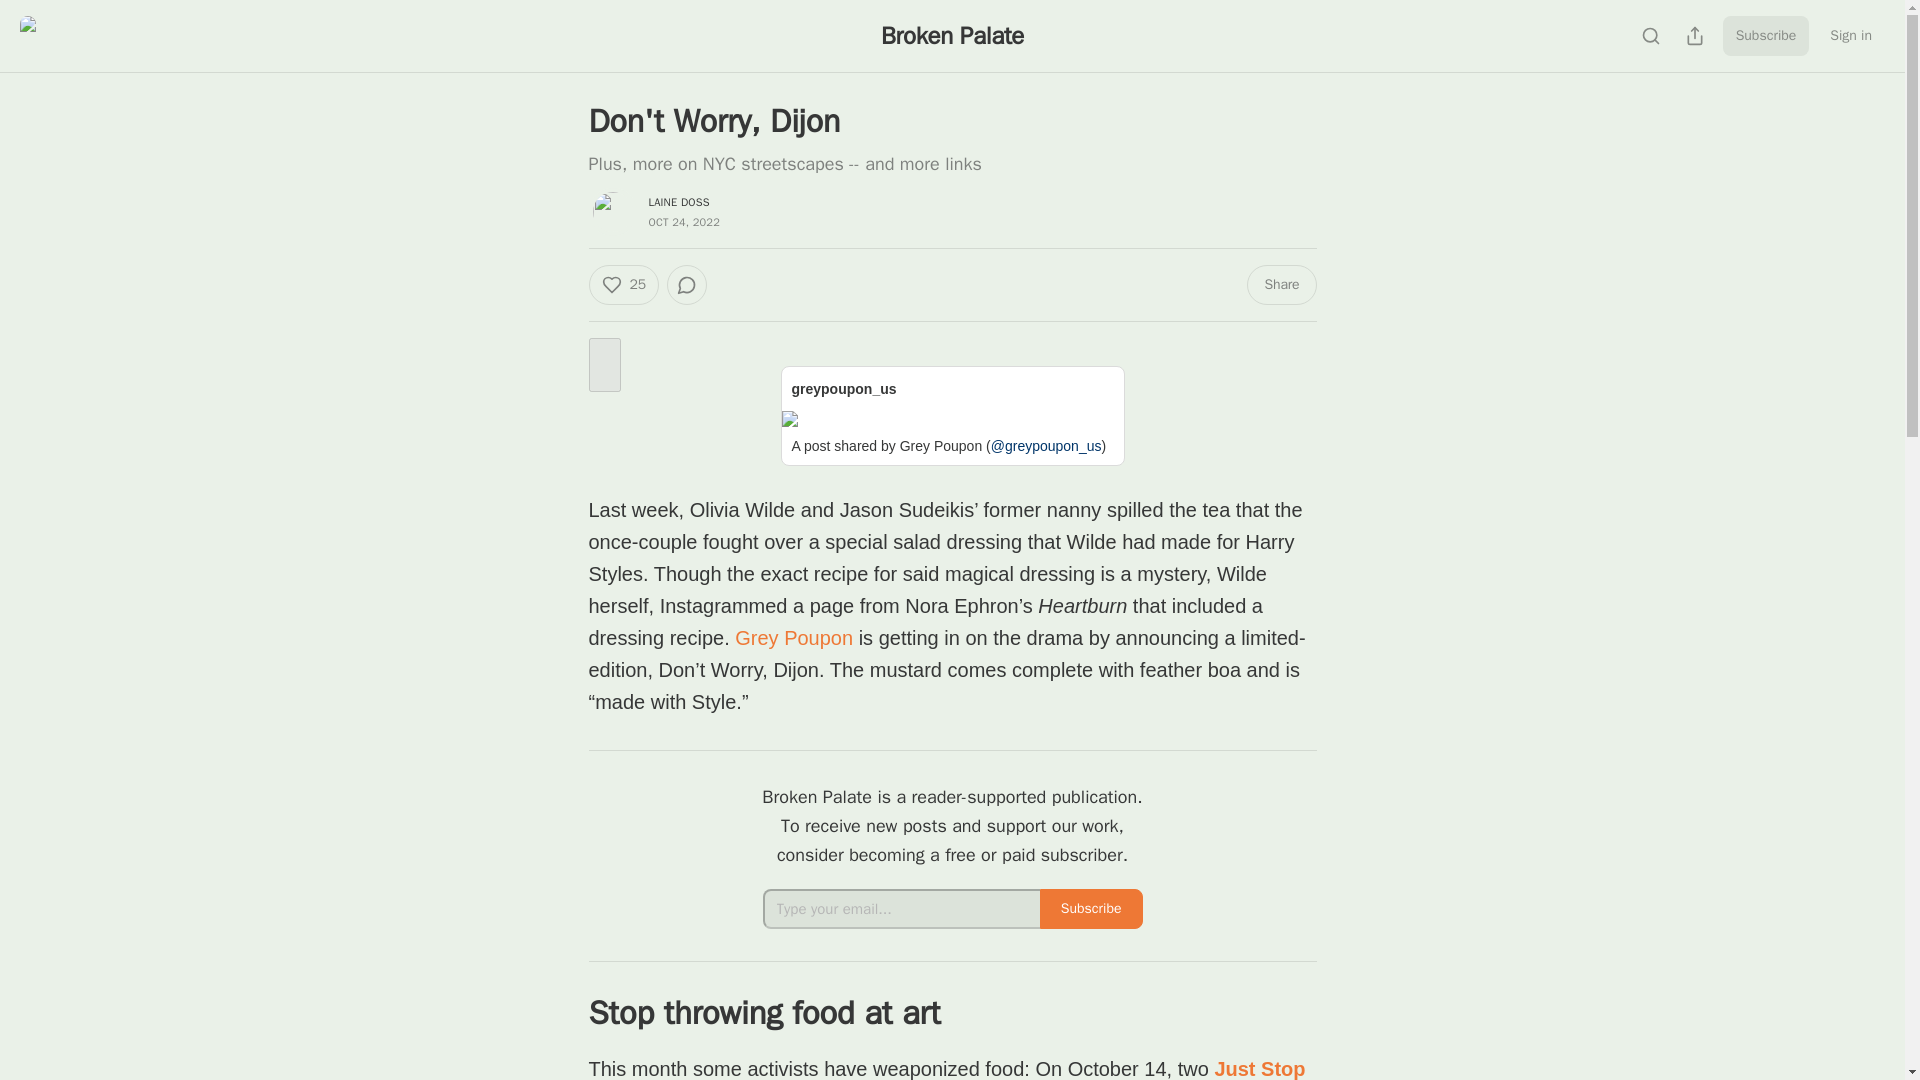 The height and width of the screenshot is (1080, 1920). What do you see at coordinates (1766, 36) in the screenshot?
I see `Subscribe` at bounding box center [1766, 36].